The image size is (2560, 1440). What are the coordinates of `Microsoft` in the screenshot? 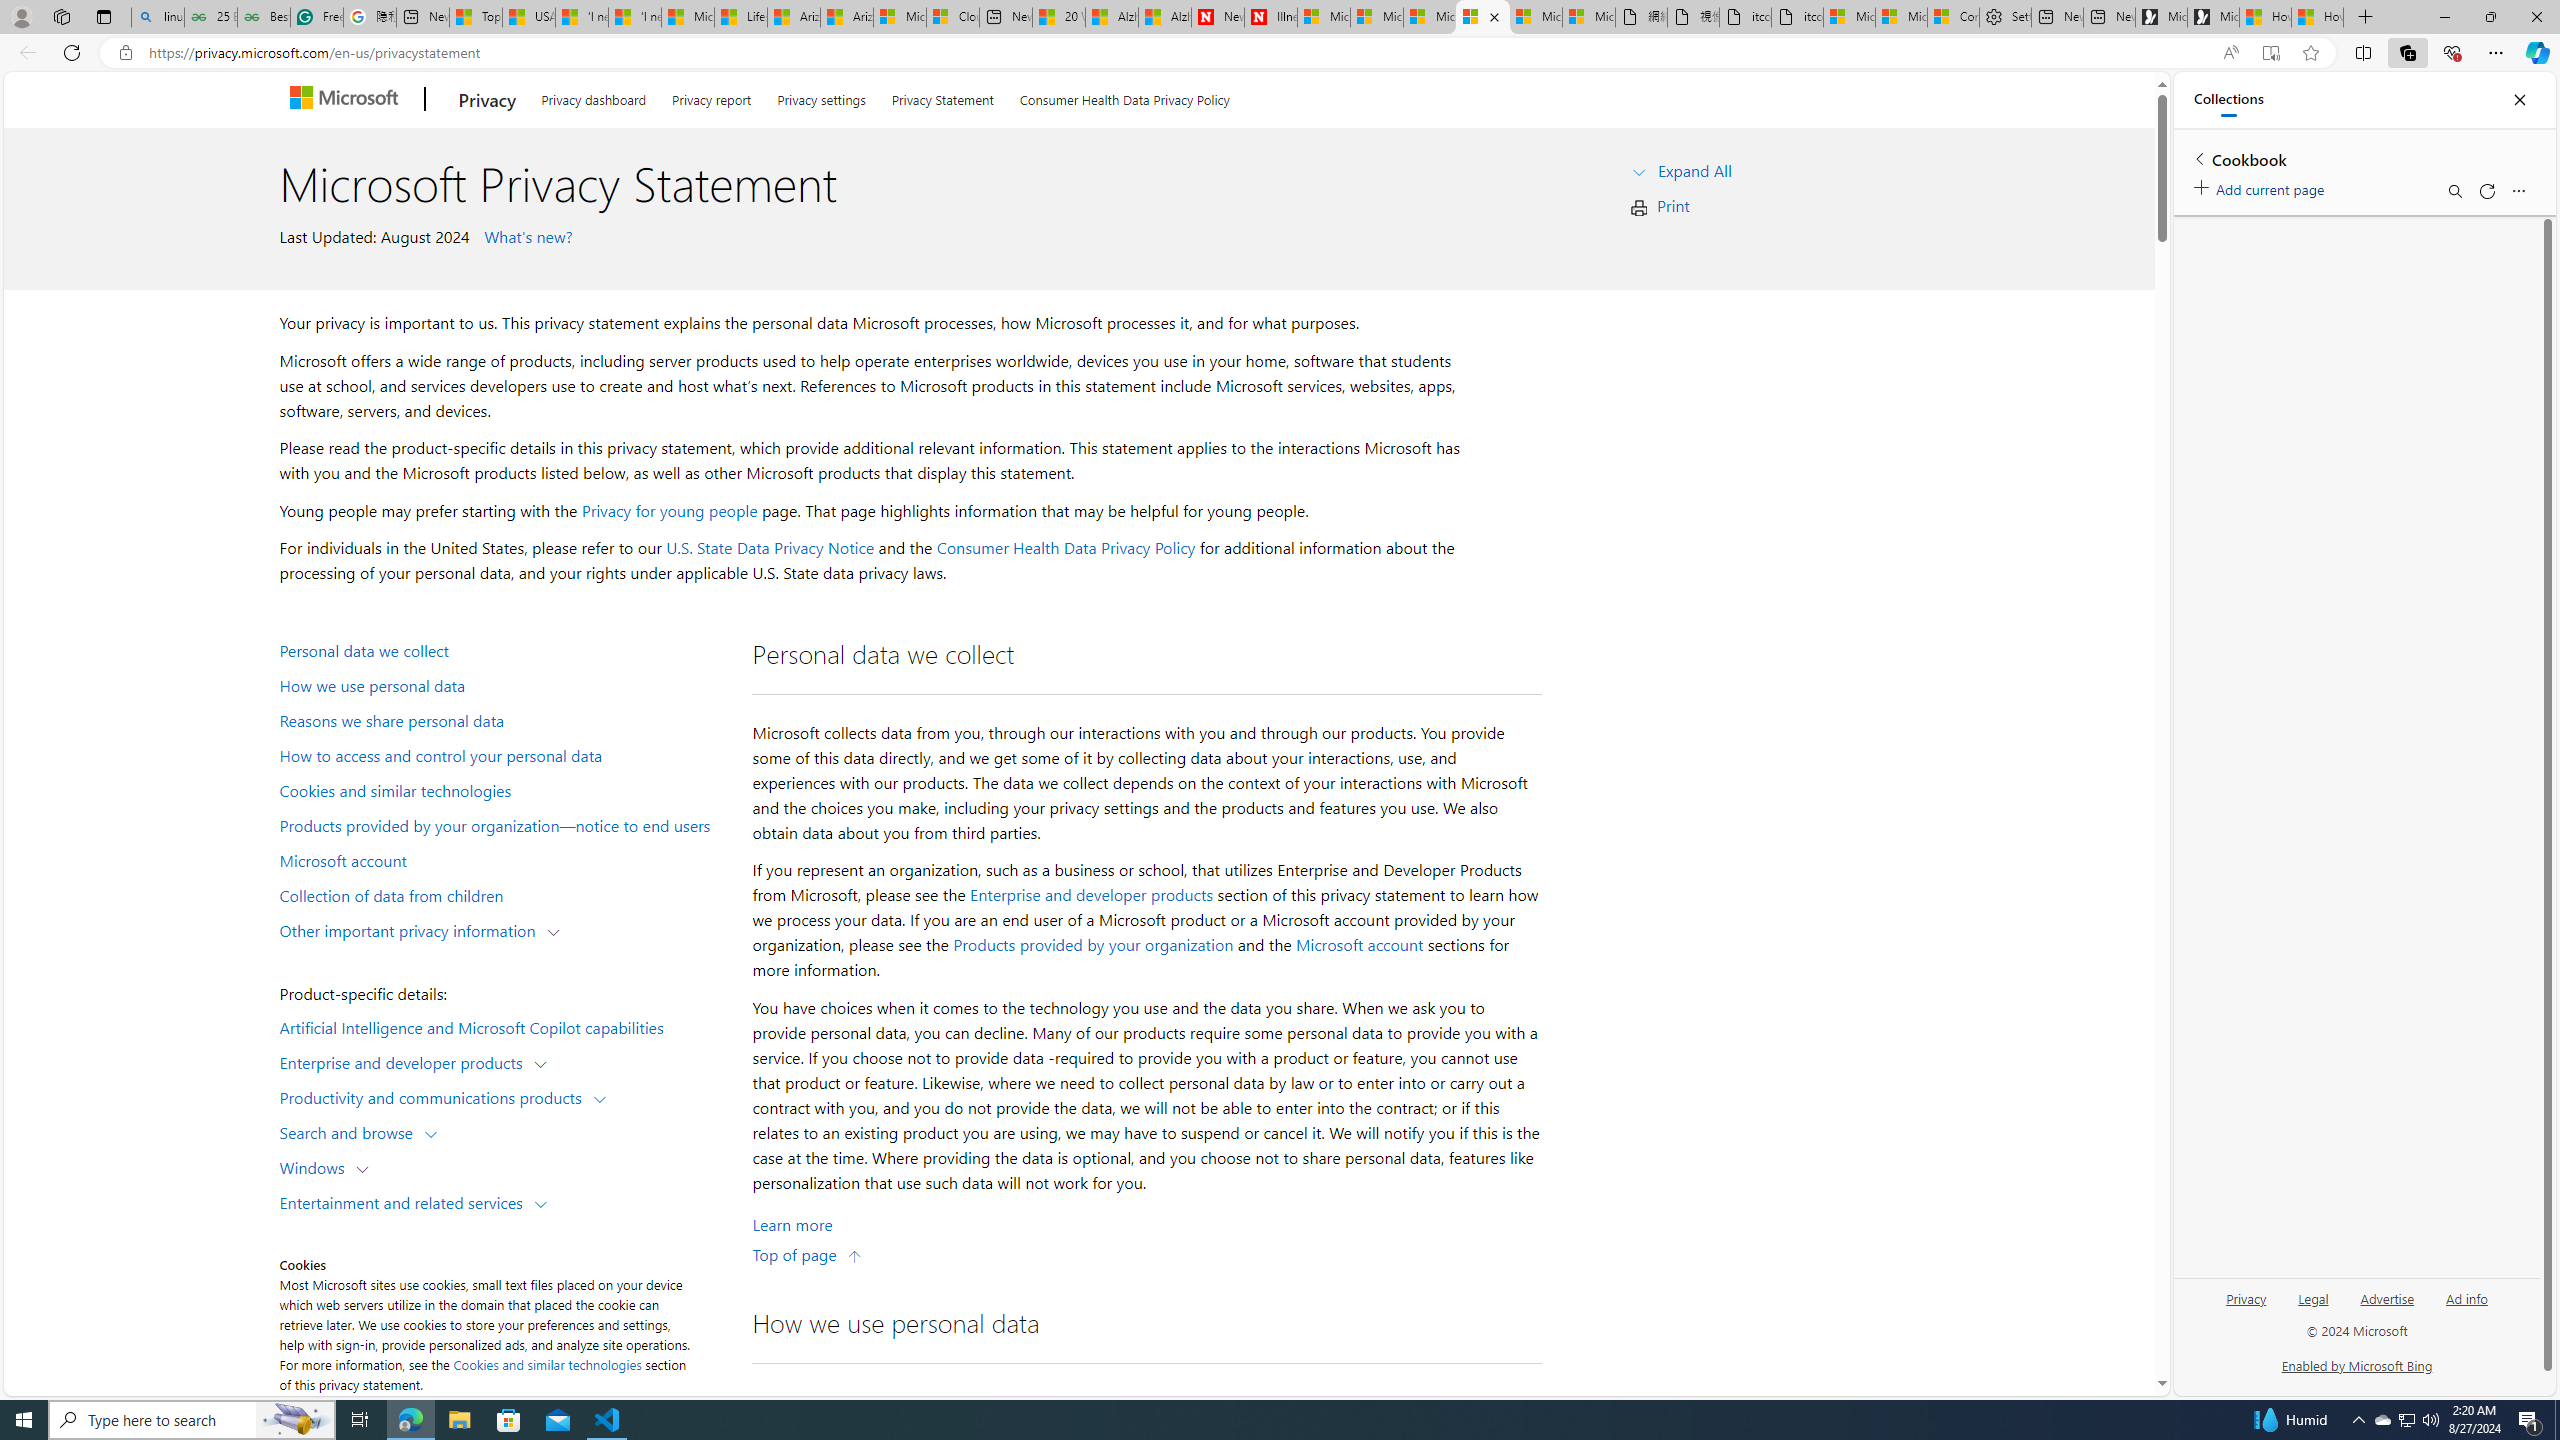 It's located at (348, 100).